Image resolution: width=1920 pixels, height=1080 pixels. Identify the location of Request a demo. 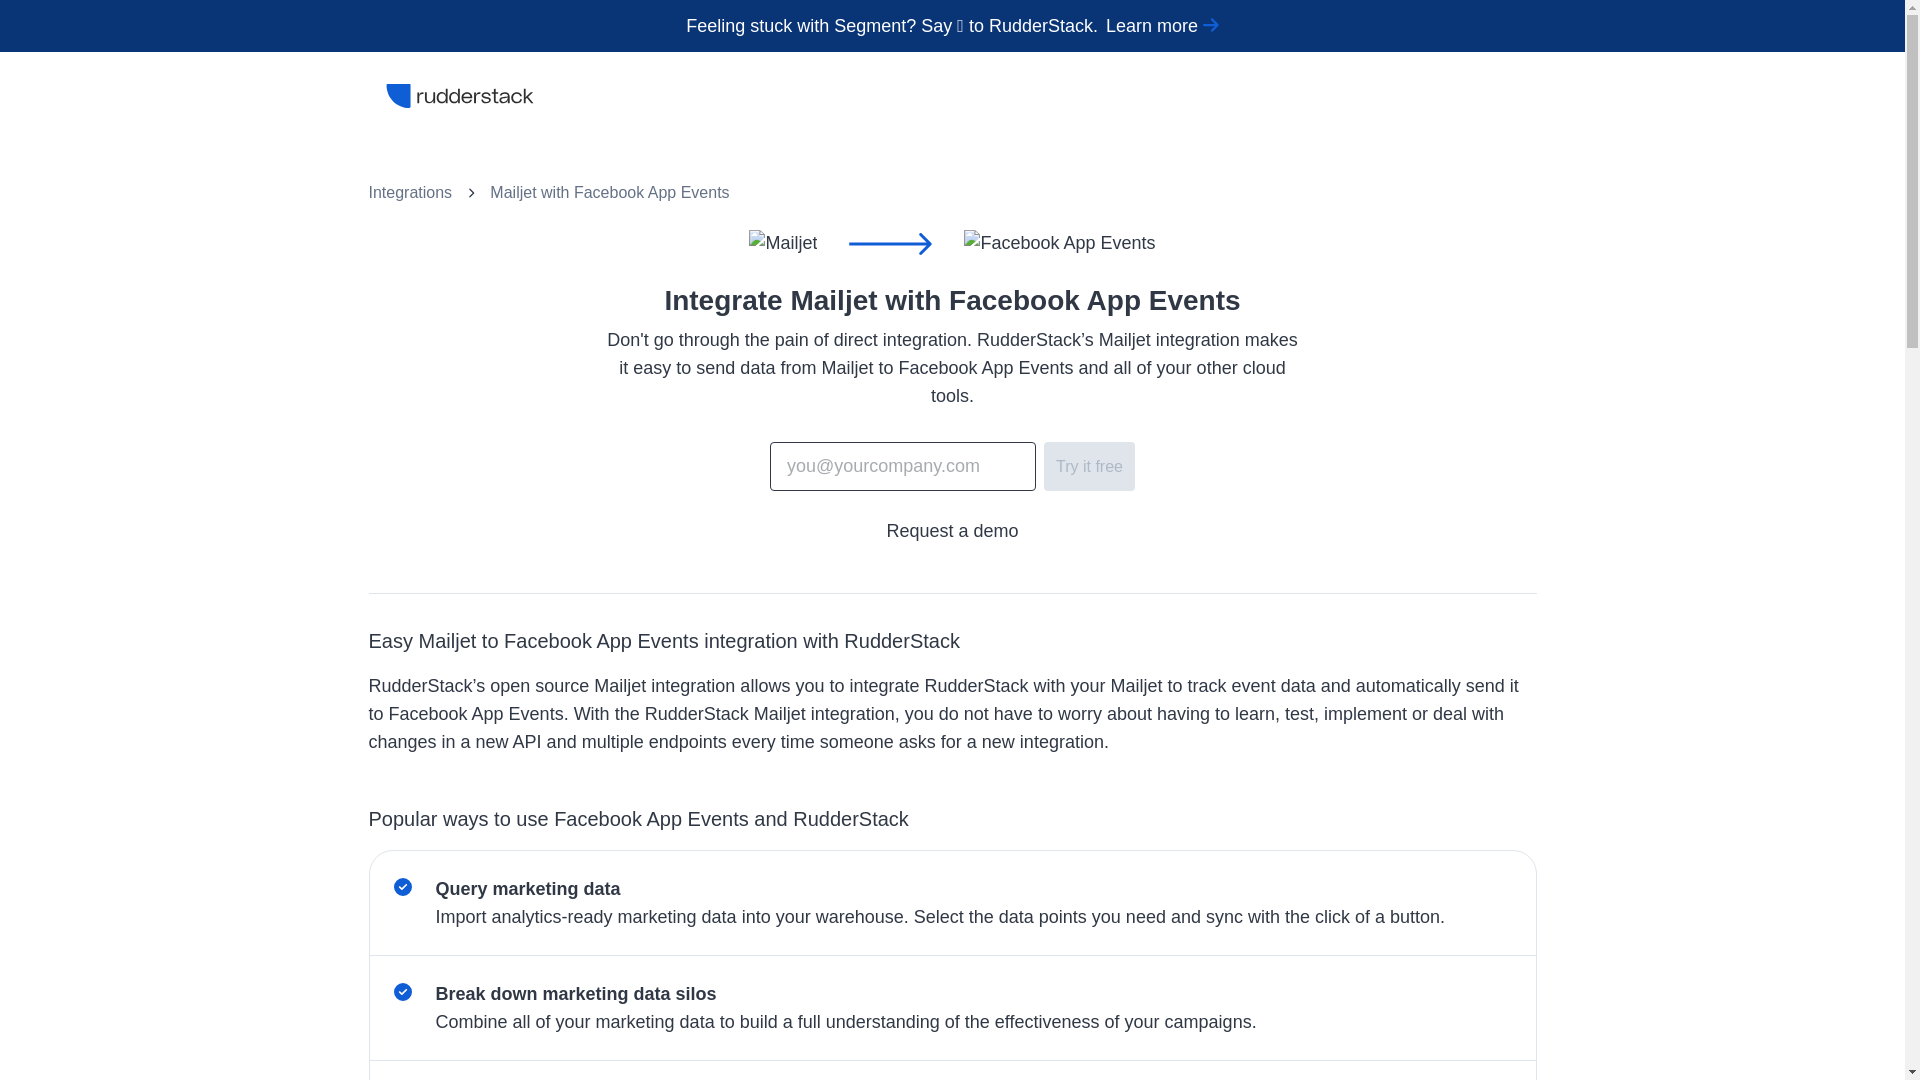
(951, 532).